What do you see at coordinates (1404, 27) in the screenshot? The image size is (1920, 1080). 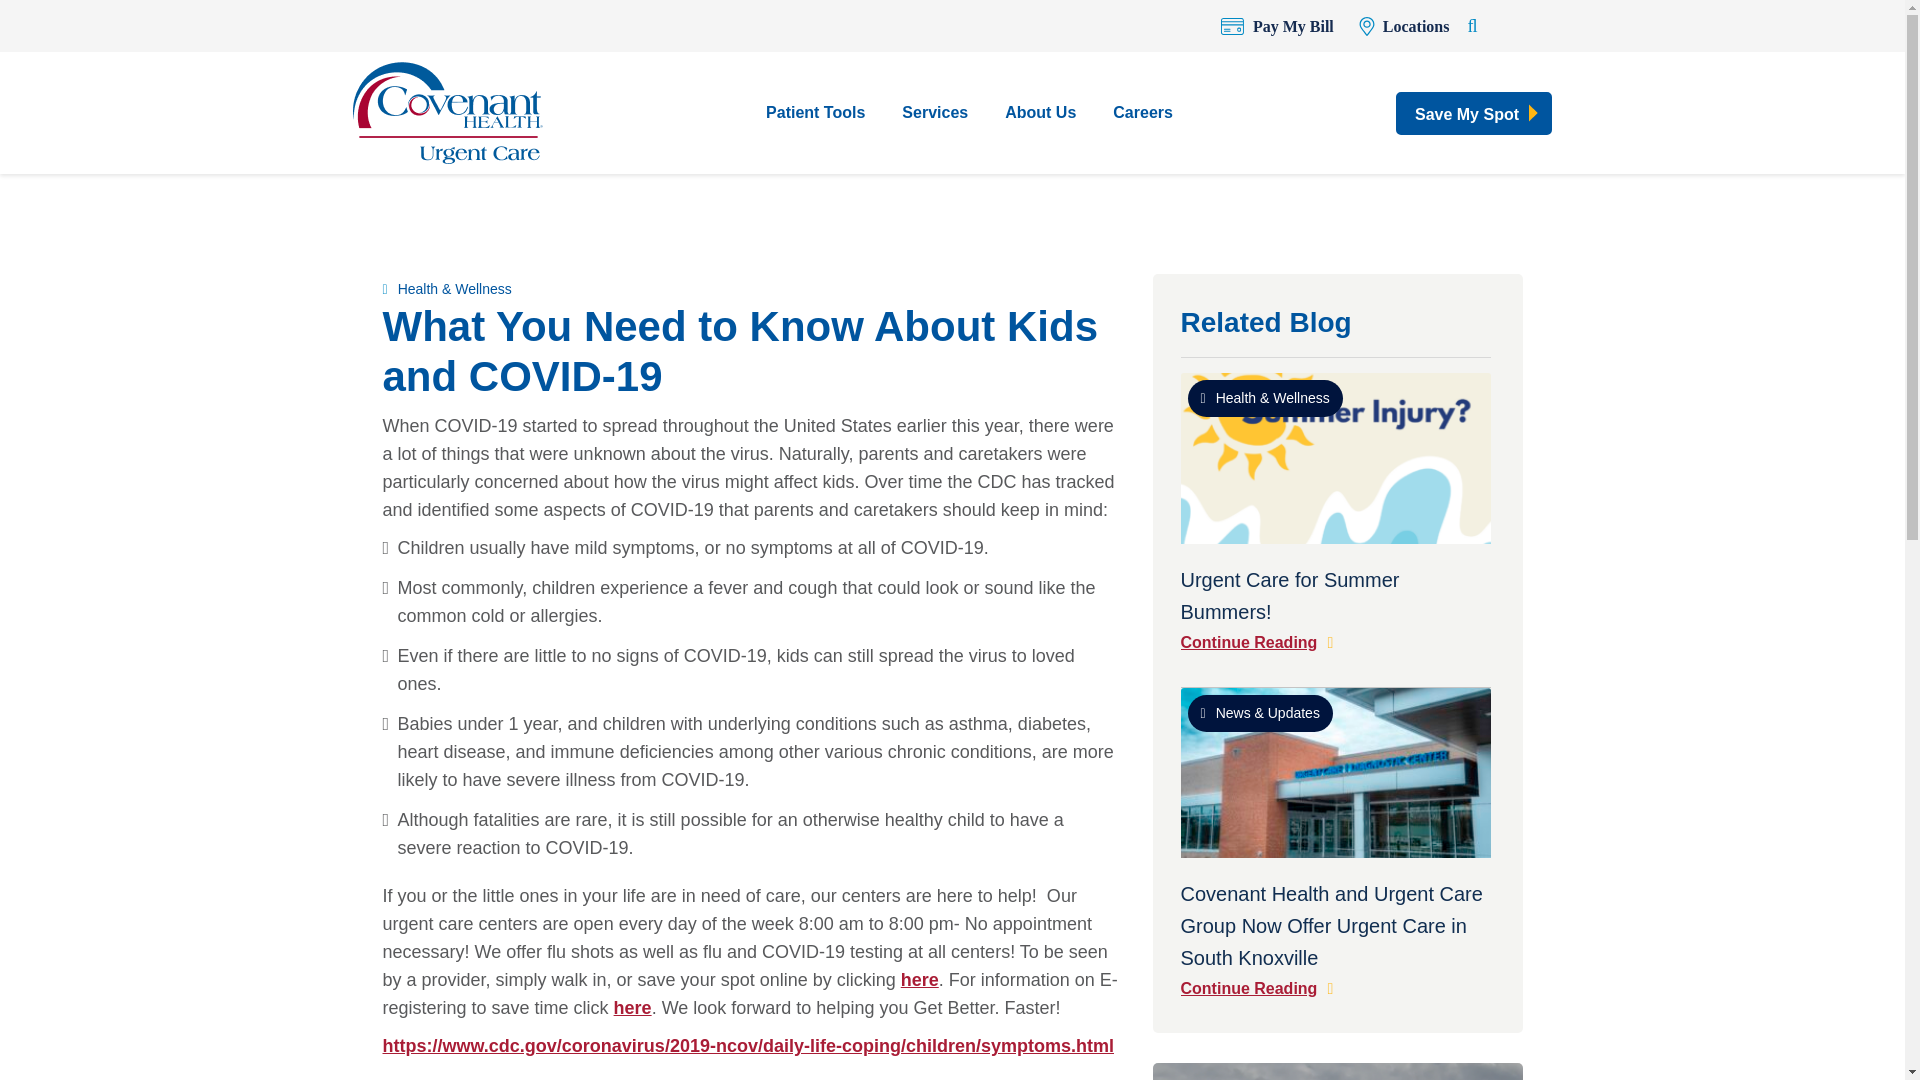 I see `Locations` at bounding box center [1404, 27].